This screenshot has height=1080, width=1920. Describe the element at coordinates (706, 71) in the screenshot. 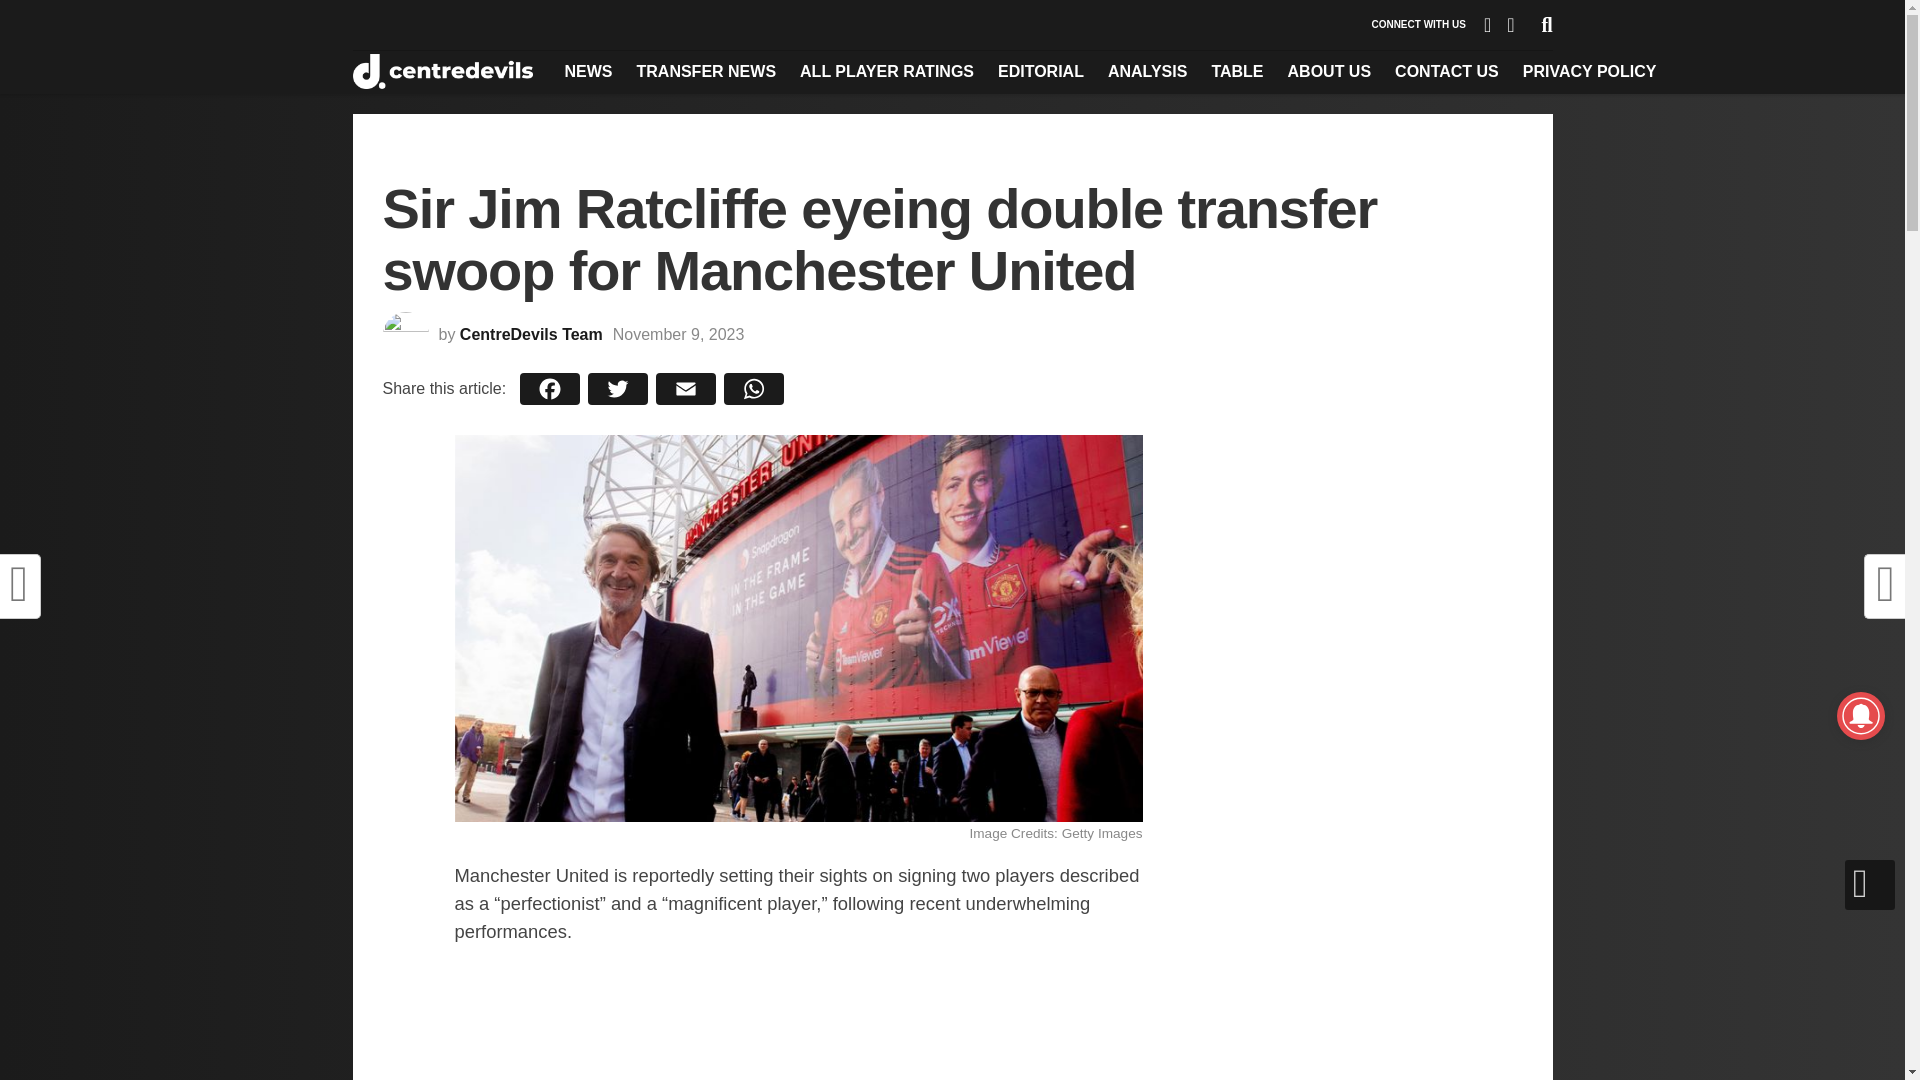

I see `TRANSFER NEWS` at that location.